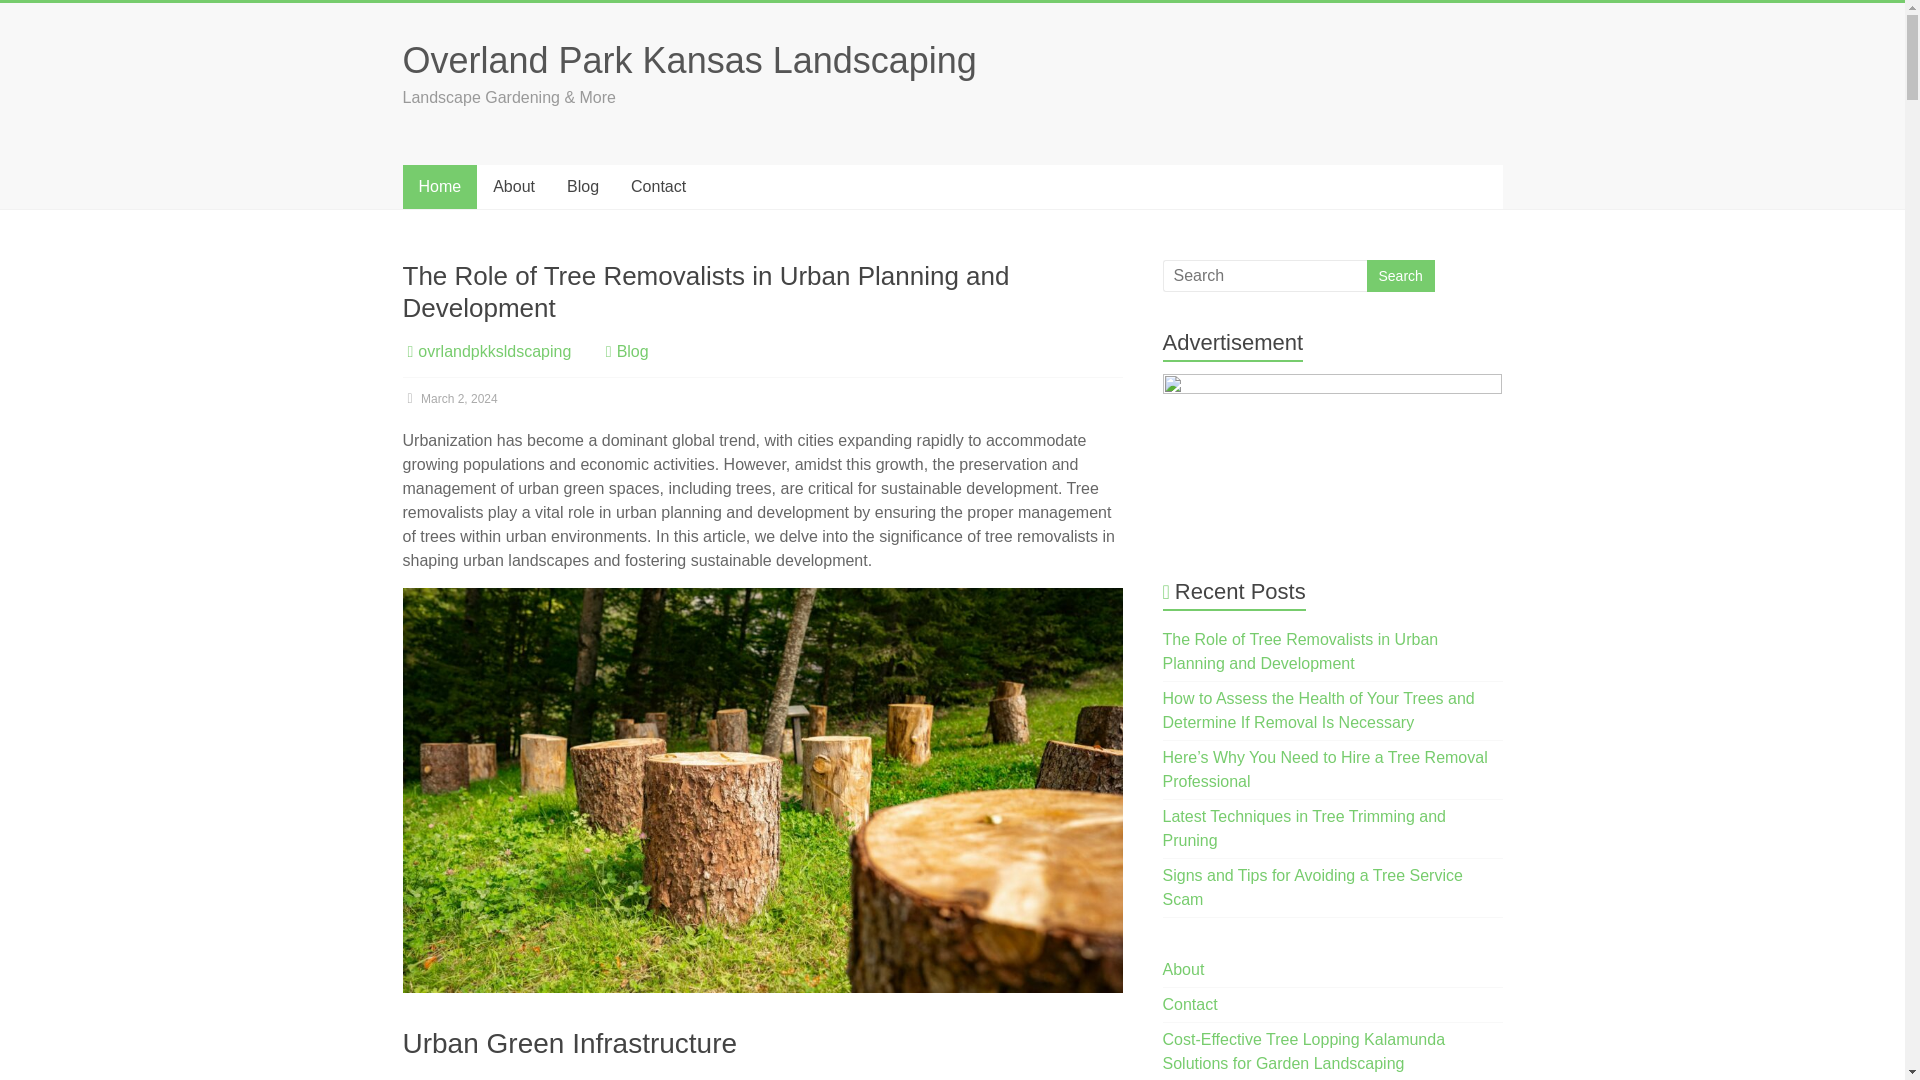  What do you see at coordinates (582, 187) in the screenshot?
I see `Blog` at bounding box center [582, 187].